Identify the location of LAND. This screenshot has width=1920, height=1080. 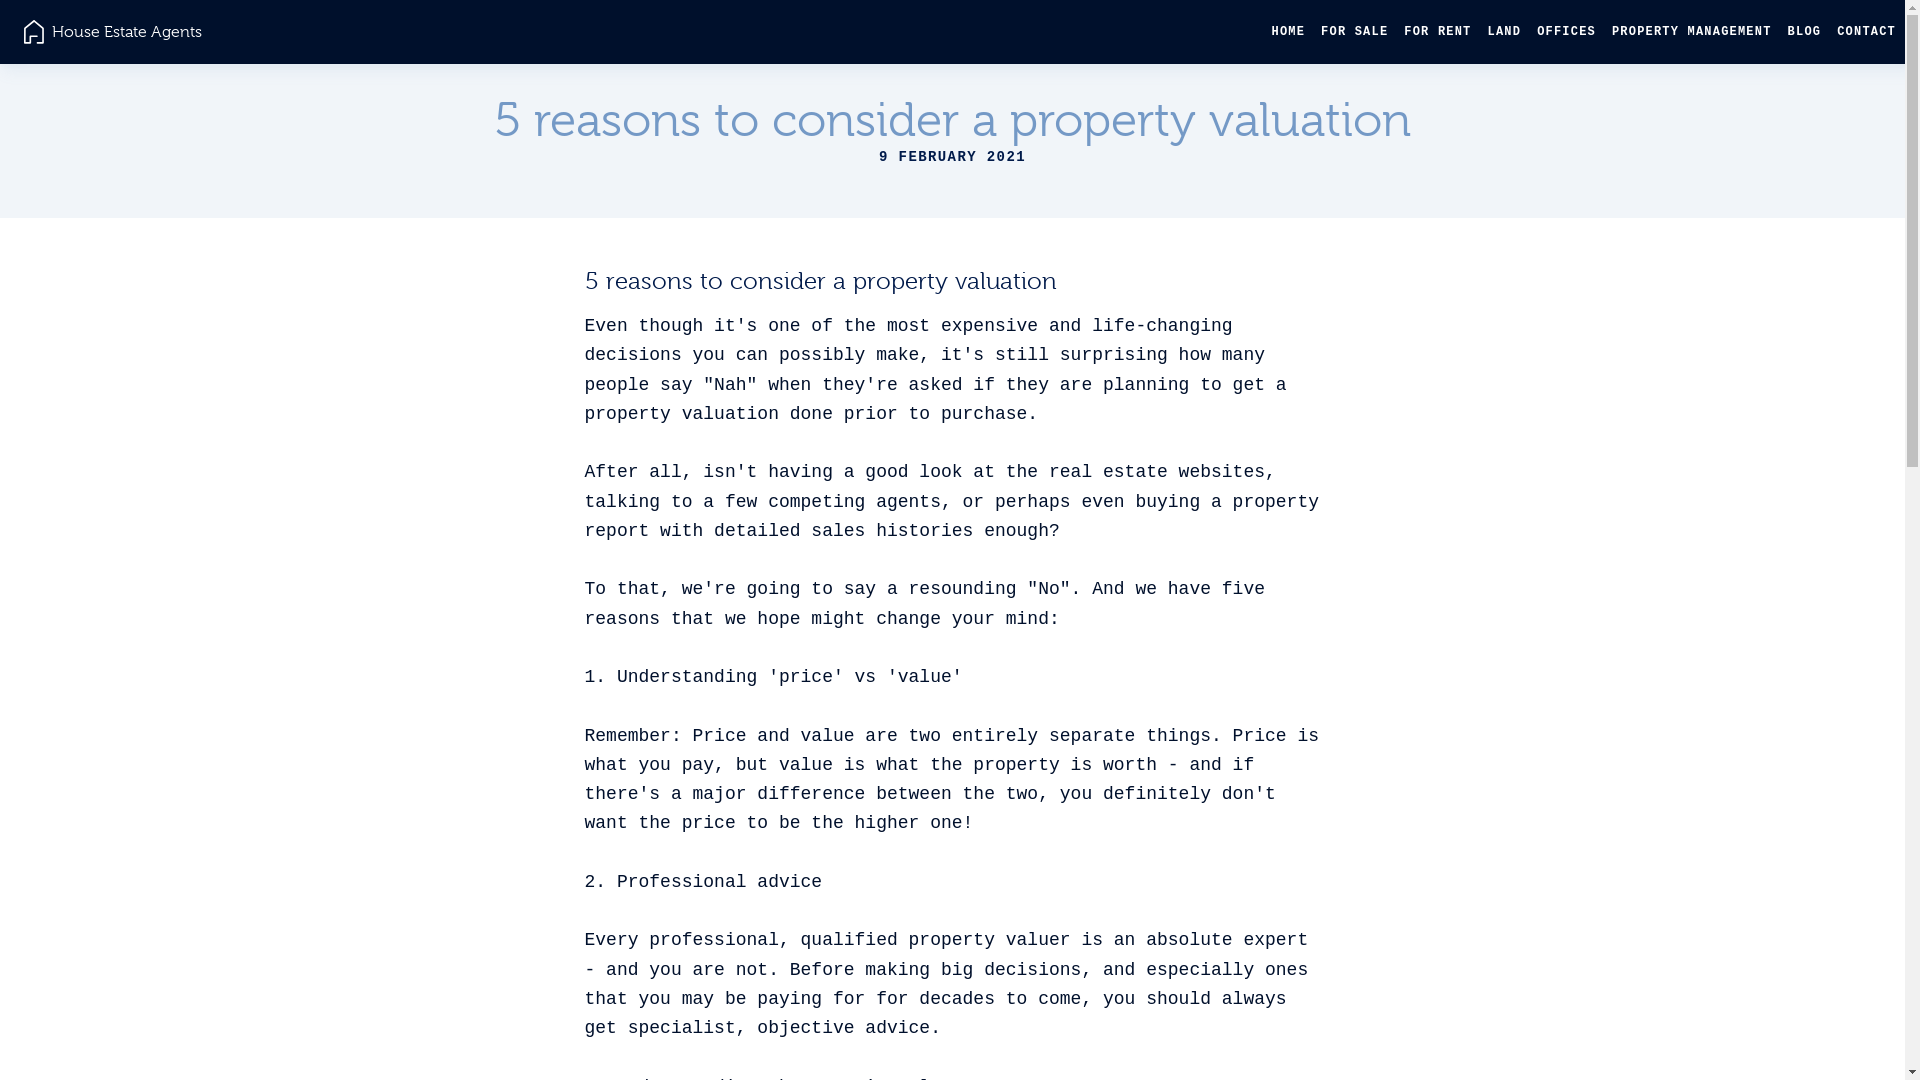
(1505, 32).